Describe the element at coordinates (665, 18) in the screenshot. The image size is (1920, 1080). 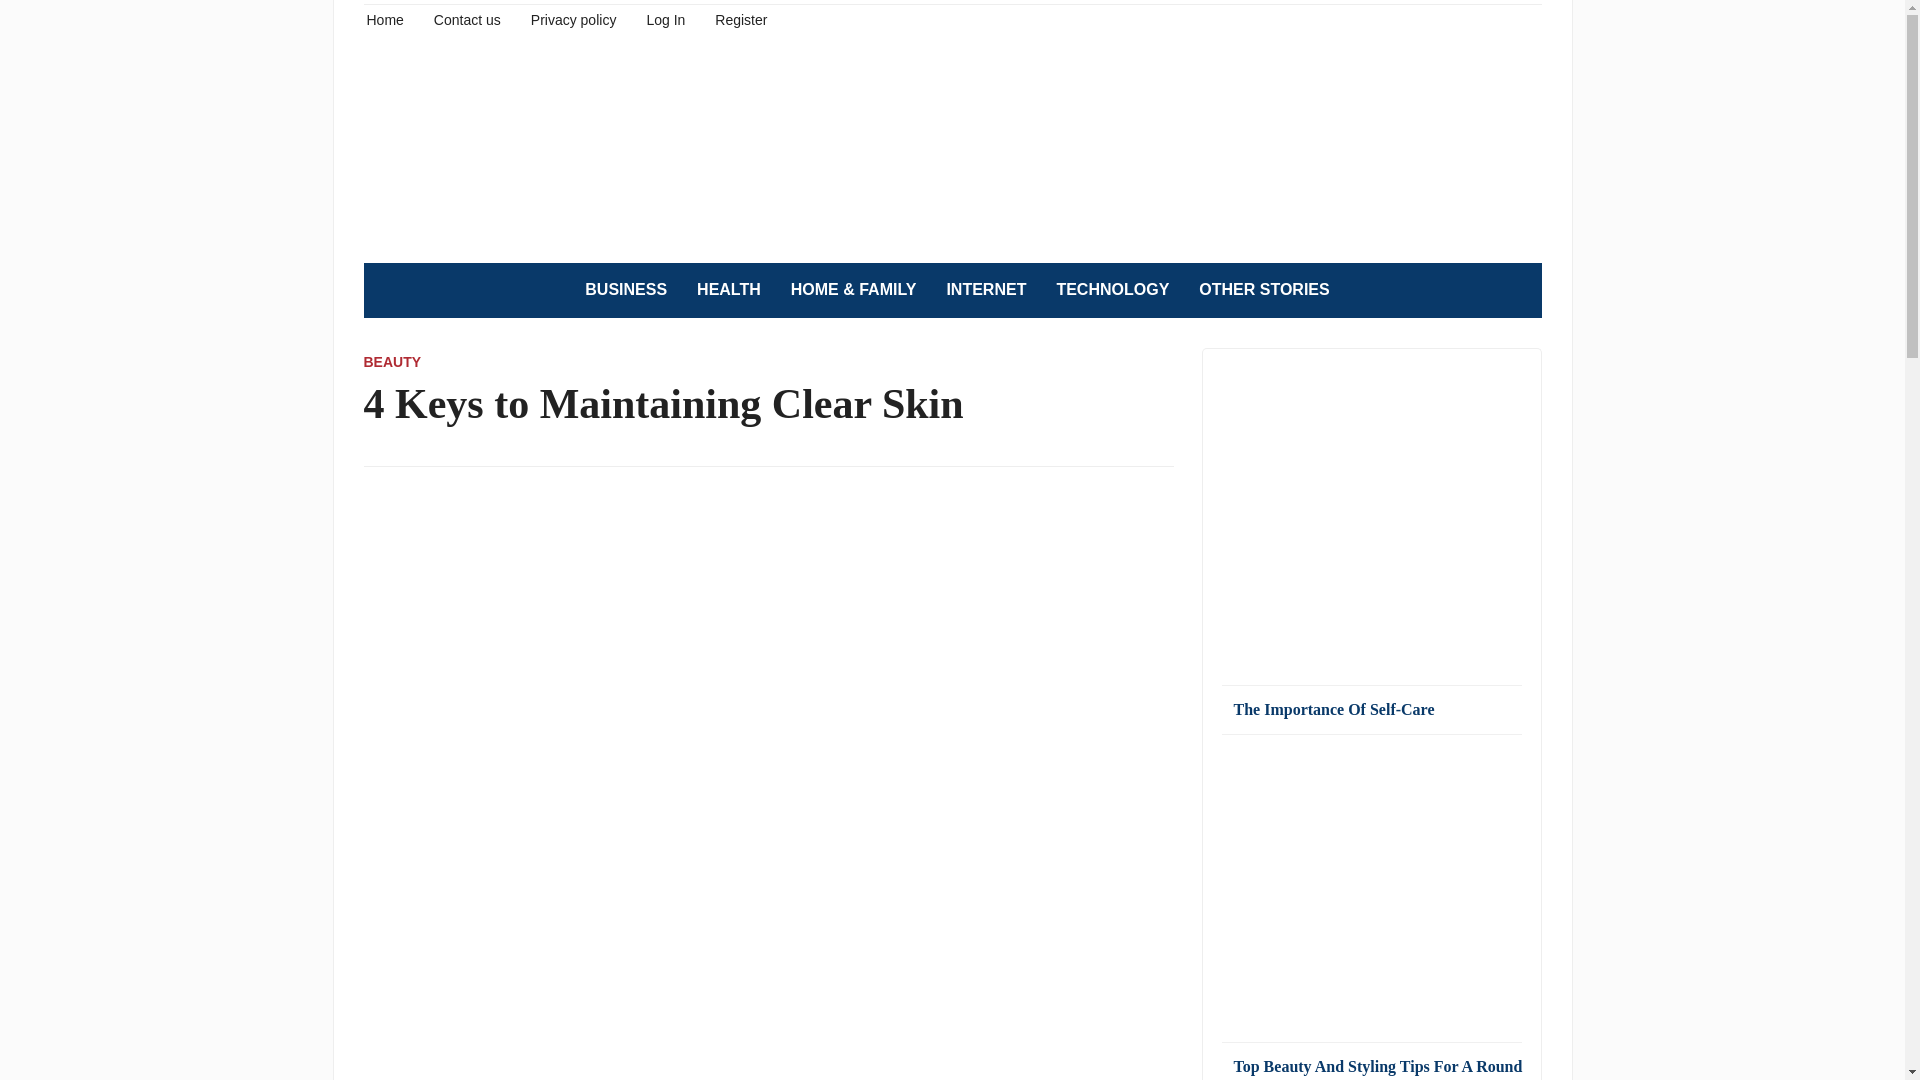
I see `Log In` at that location.